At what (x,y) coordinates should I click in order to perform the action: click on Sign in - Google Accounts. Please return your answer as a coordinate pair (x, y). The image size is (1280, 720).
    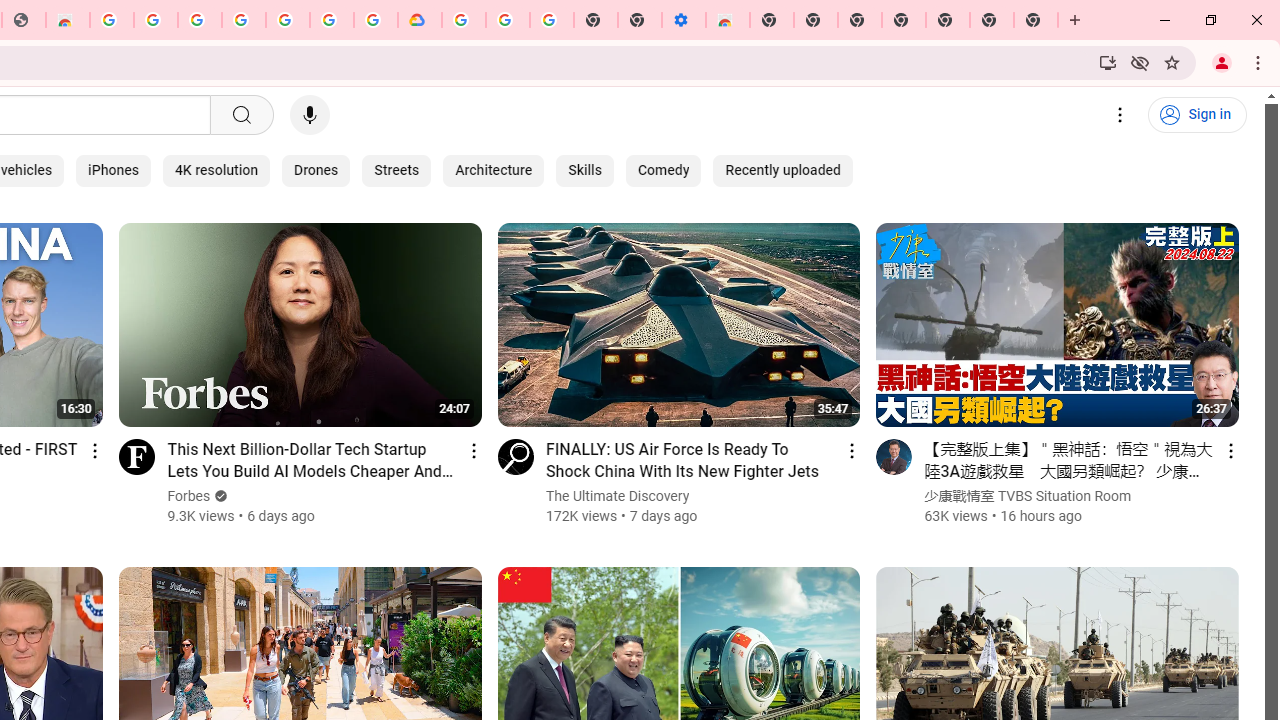
    Looking at the image, I should click on (199, 20).